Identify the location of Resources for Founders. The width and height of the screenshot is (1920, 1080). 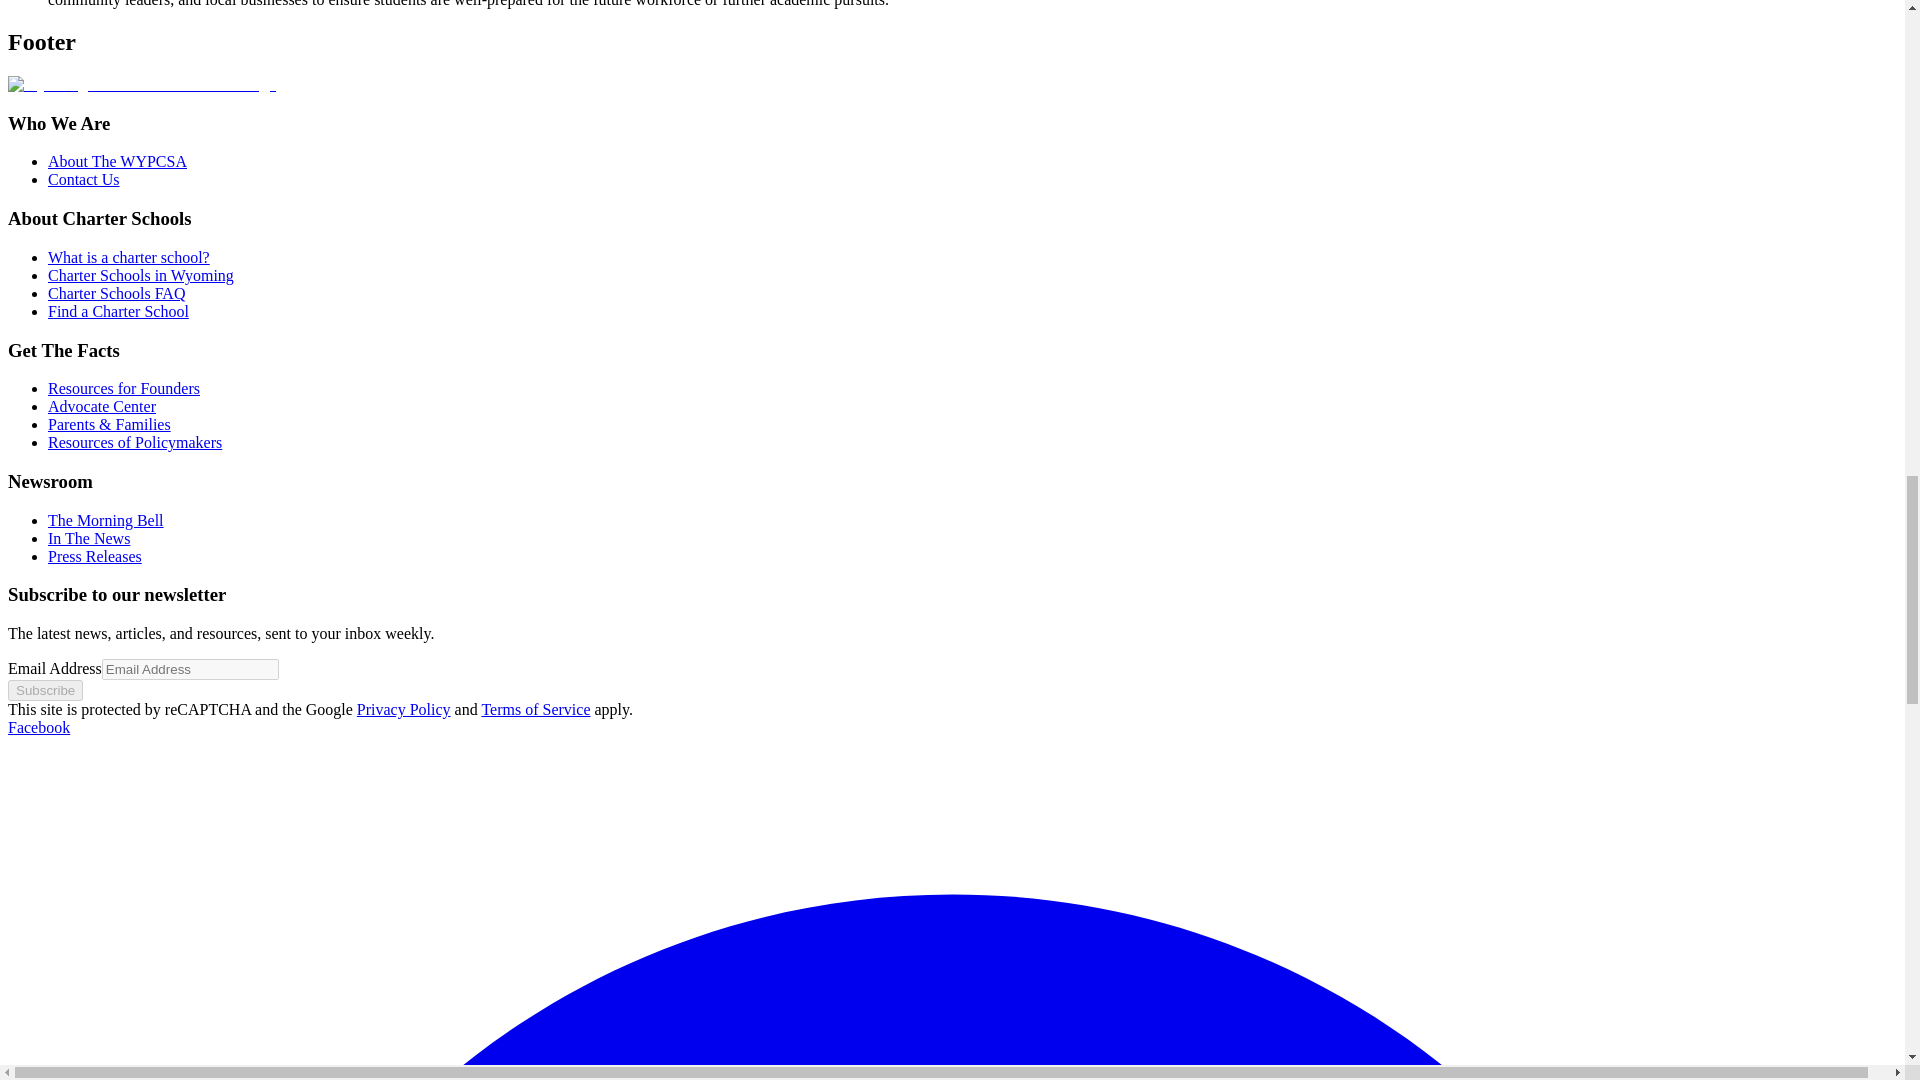
(124, 388).